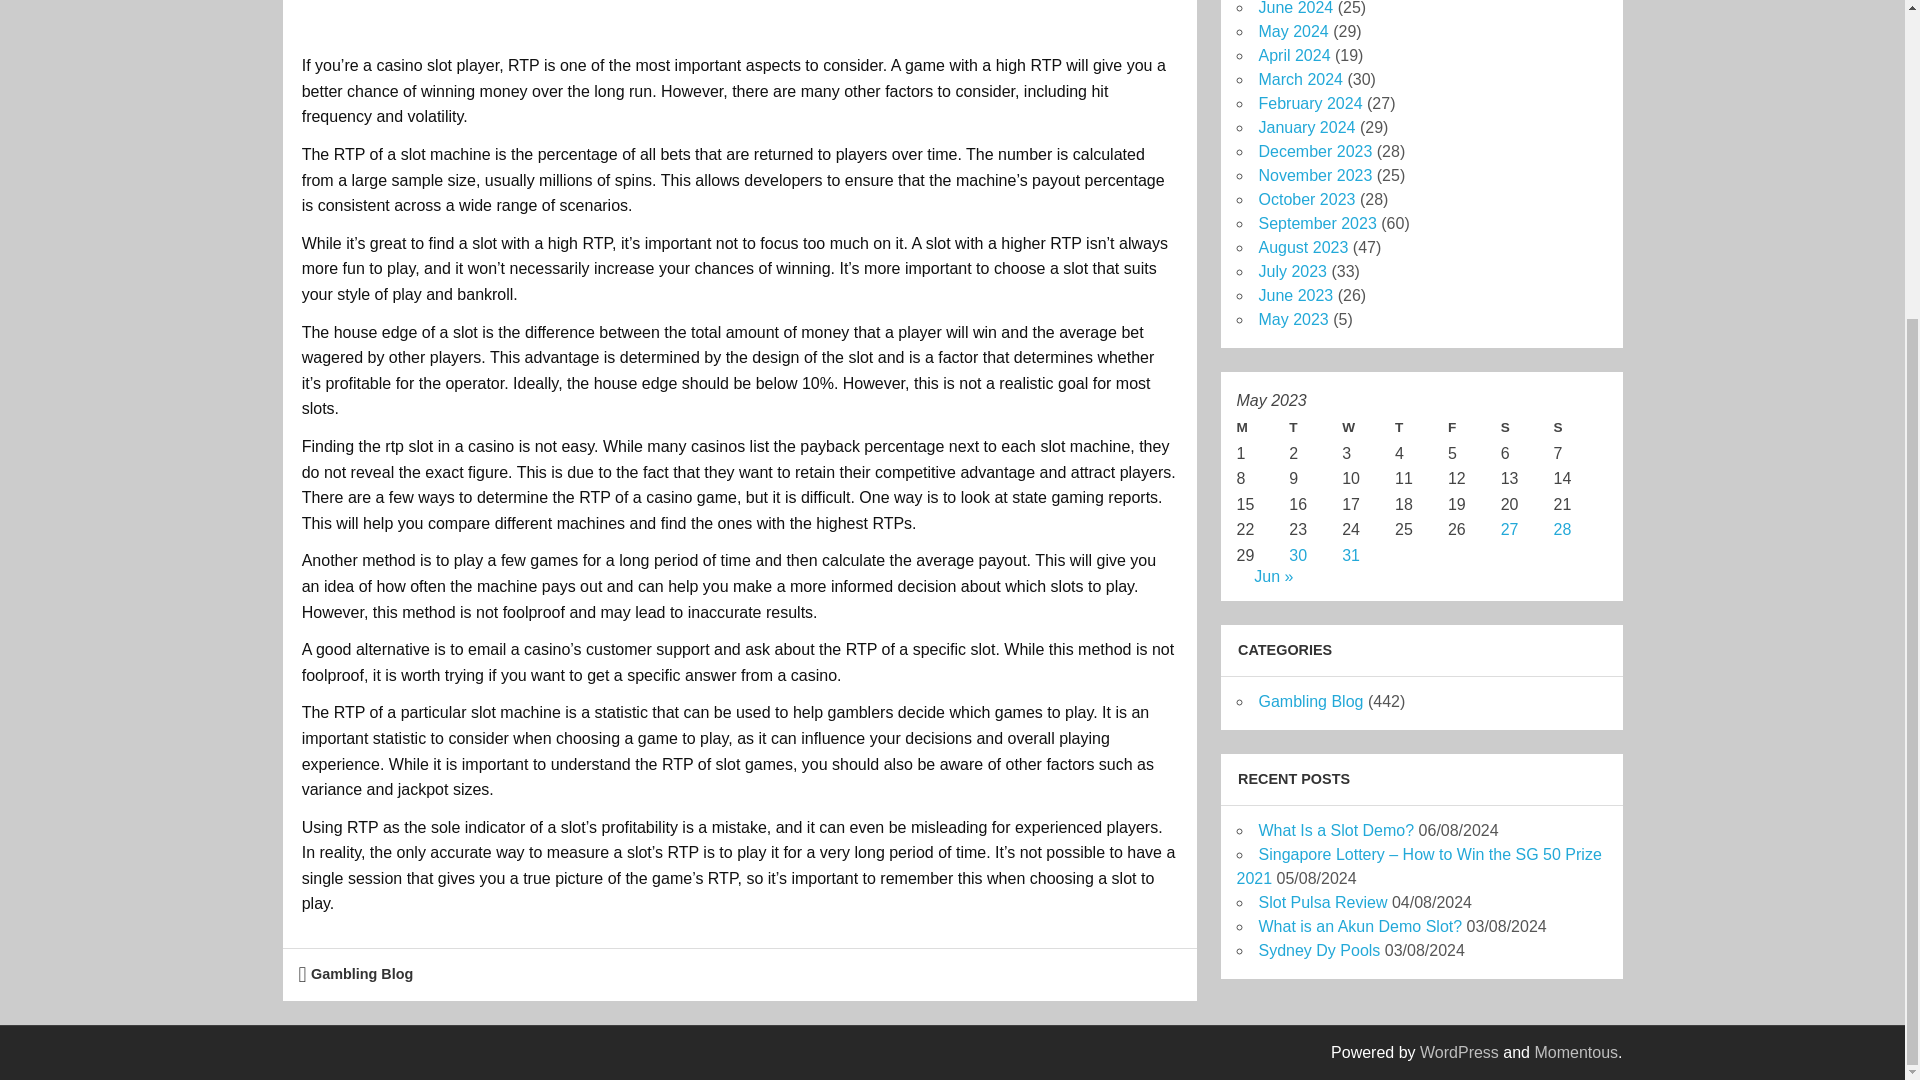 This screenshot has width=1920, height=1080. What do you see at coordinates (1316, 223) in the screenshot?
I see `September 2023` at bounding box center [1316, 223].